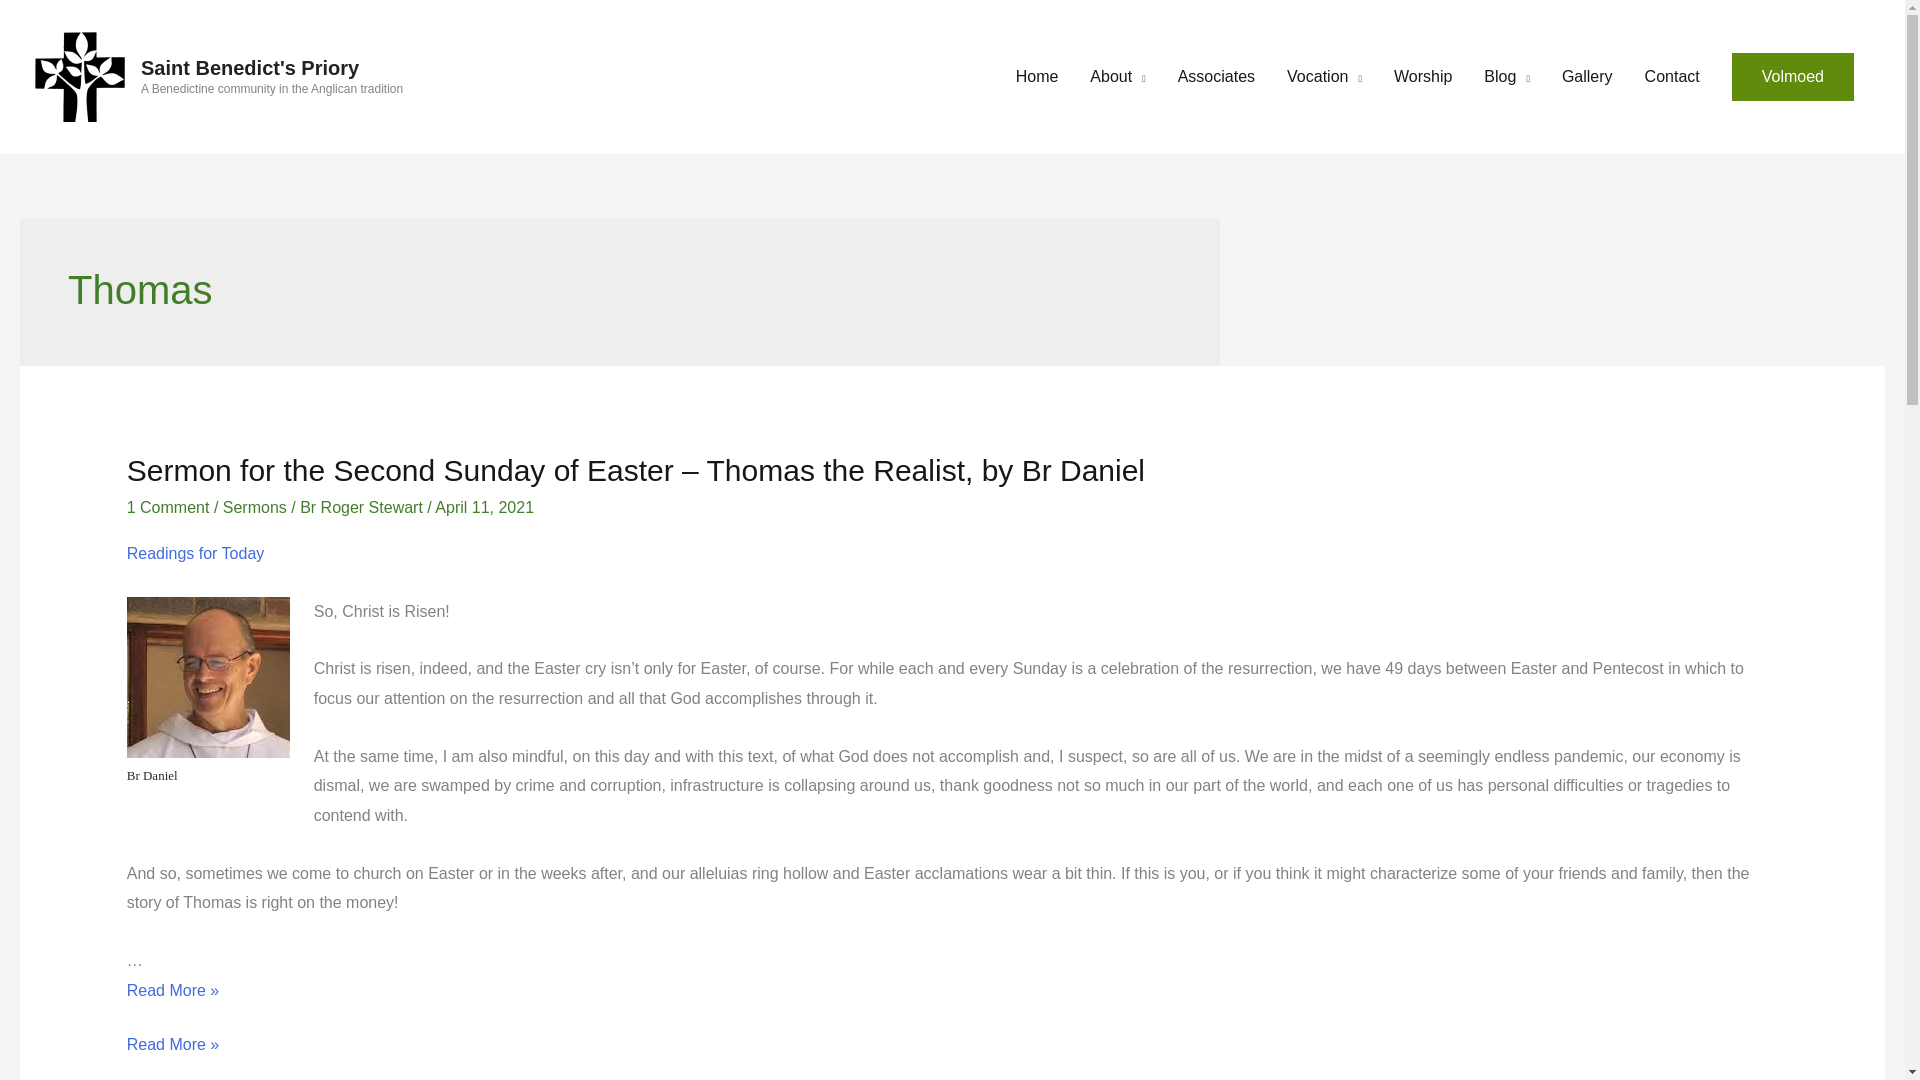 This screenshot has height=1080, width=1920. Describe the element at coordinates (168, 507) in the screenshot. I see `1 Comment` at that location.